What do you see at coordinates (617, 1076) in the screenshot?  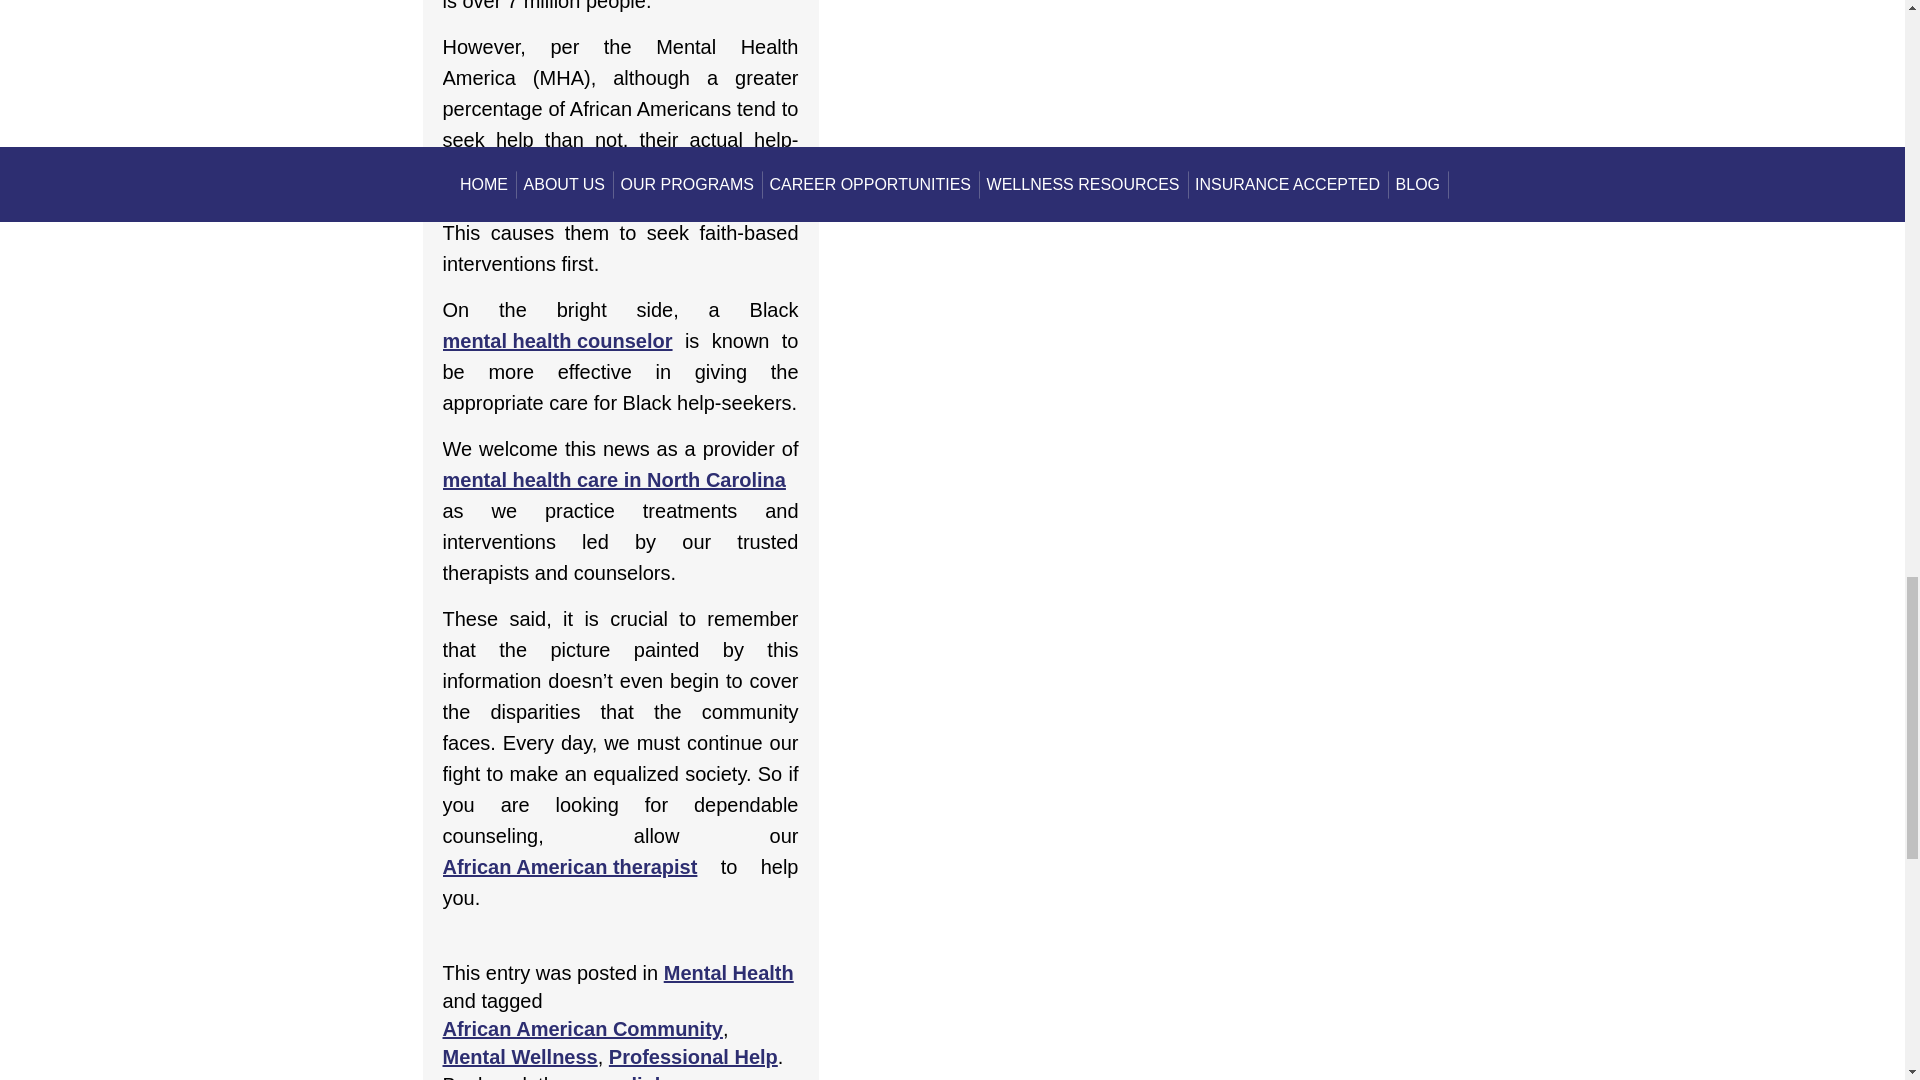 I see `permalink` at bounding box center [617, 1076].